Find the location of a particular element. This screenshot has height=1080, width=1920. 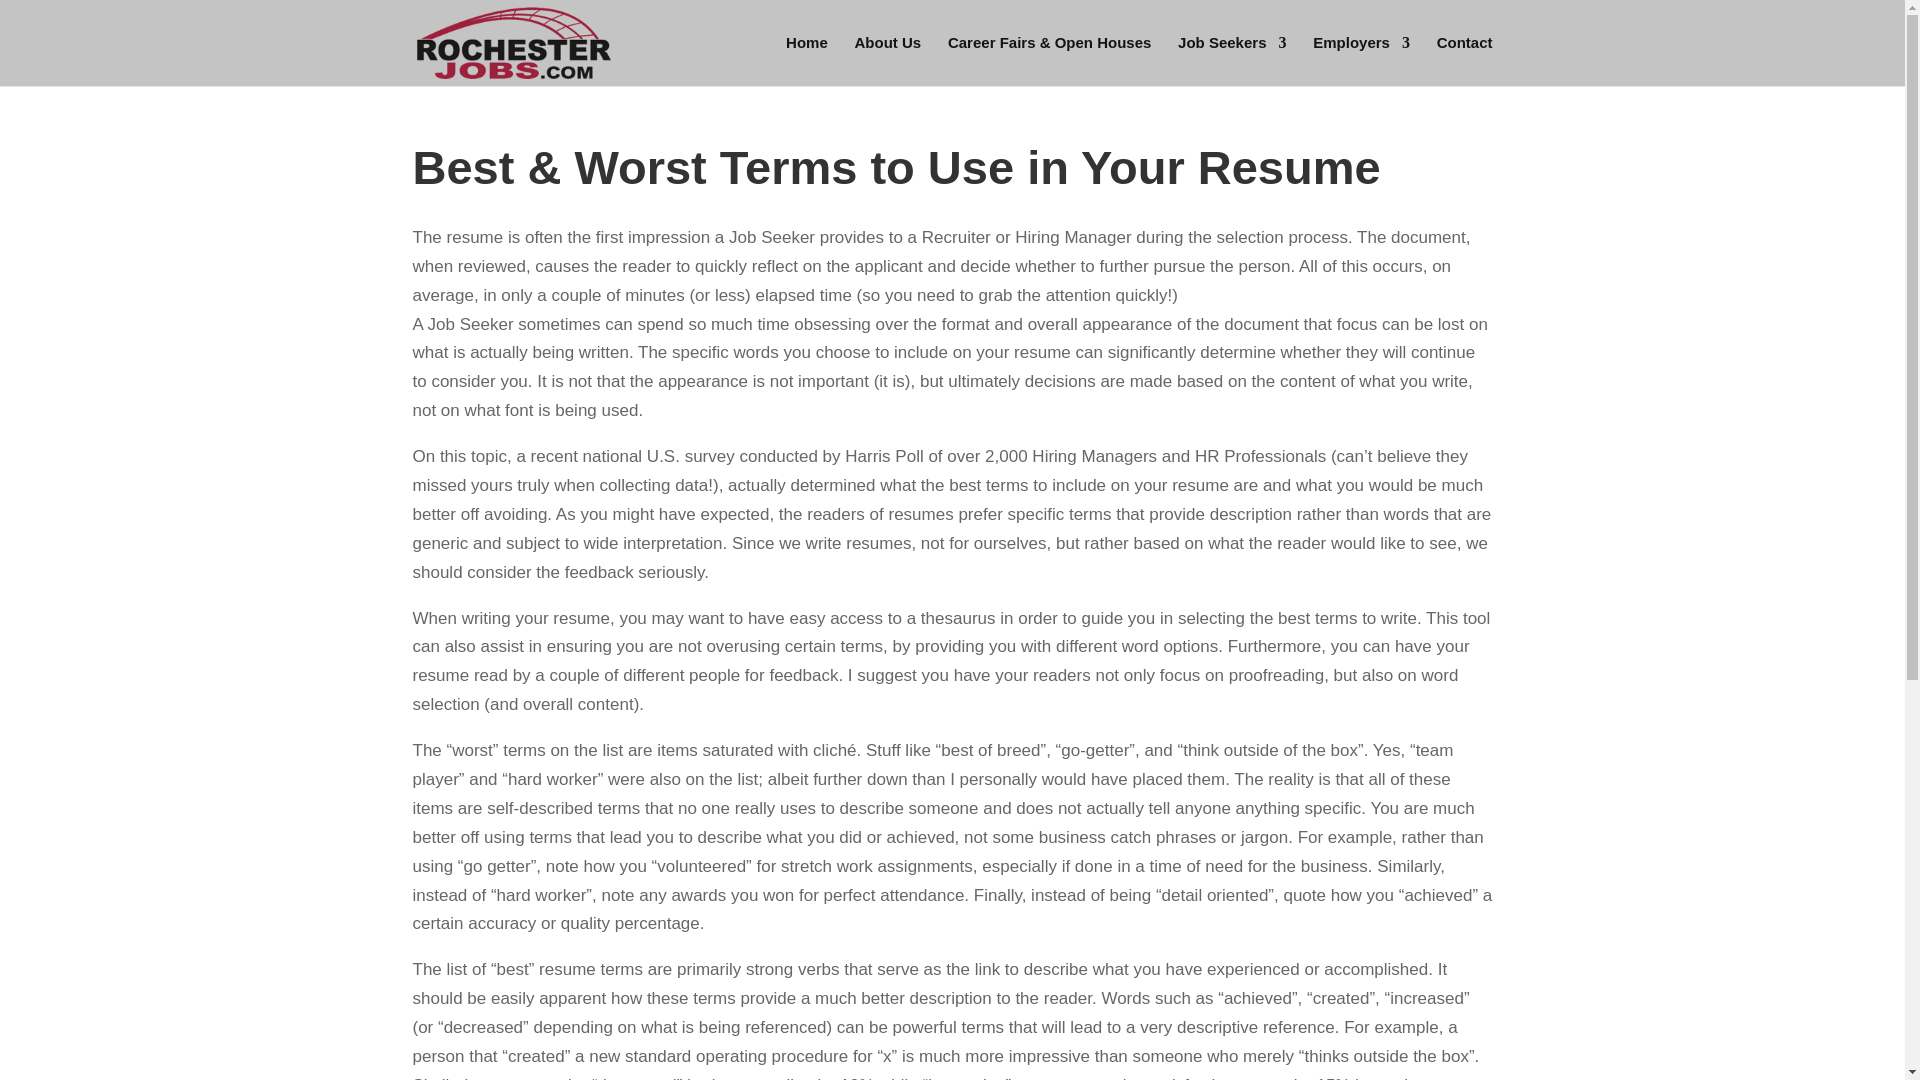

Employers is located at coordinates (1361, 60).